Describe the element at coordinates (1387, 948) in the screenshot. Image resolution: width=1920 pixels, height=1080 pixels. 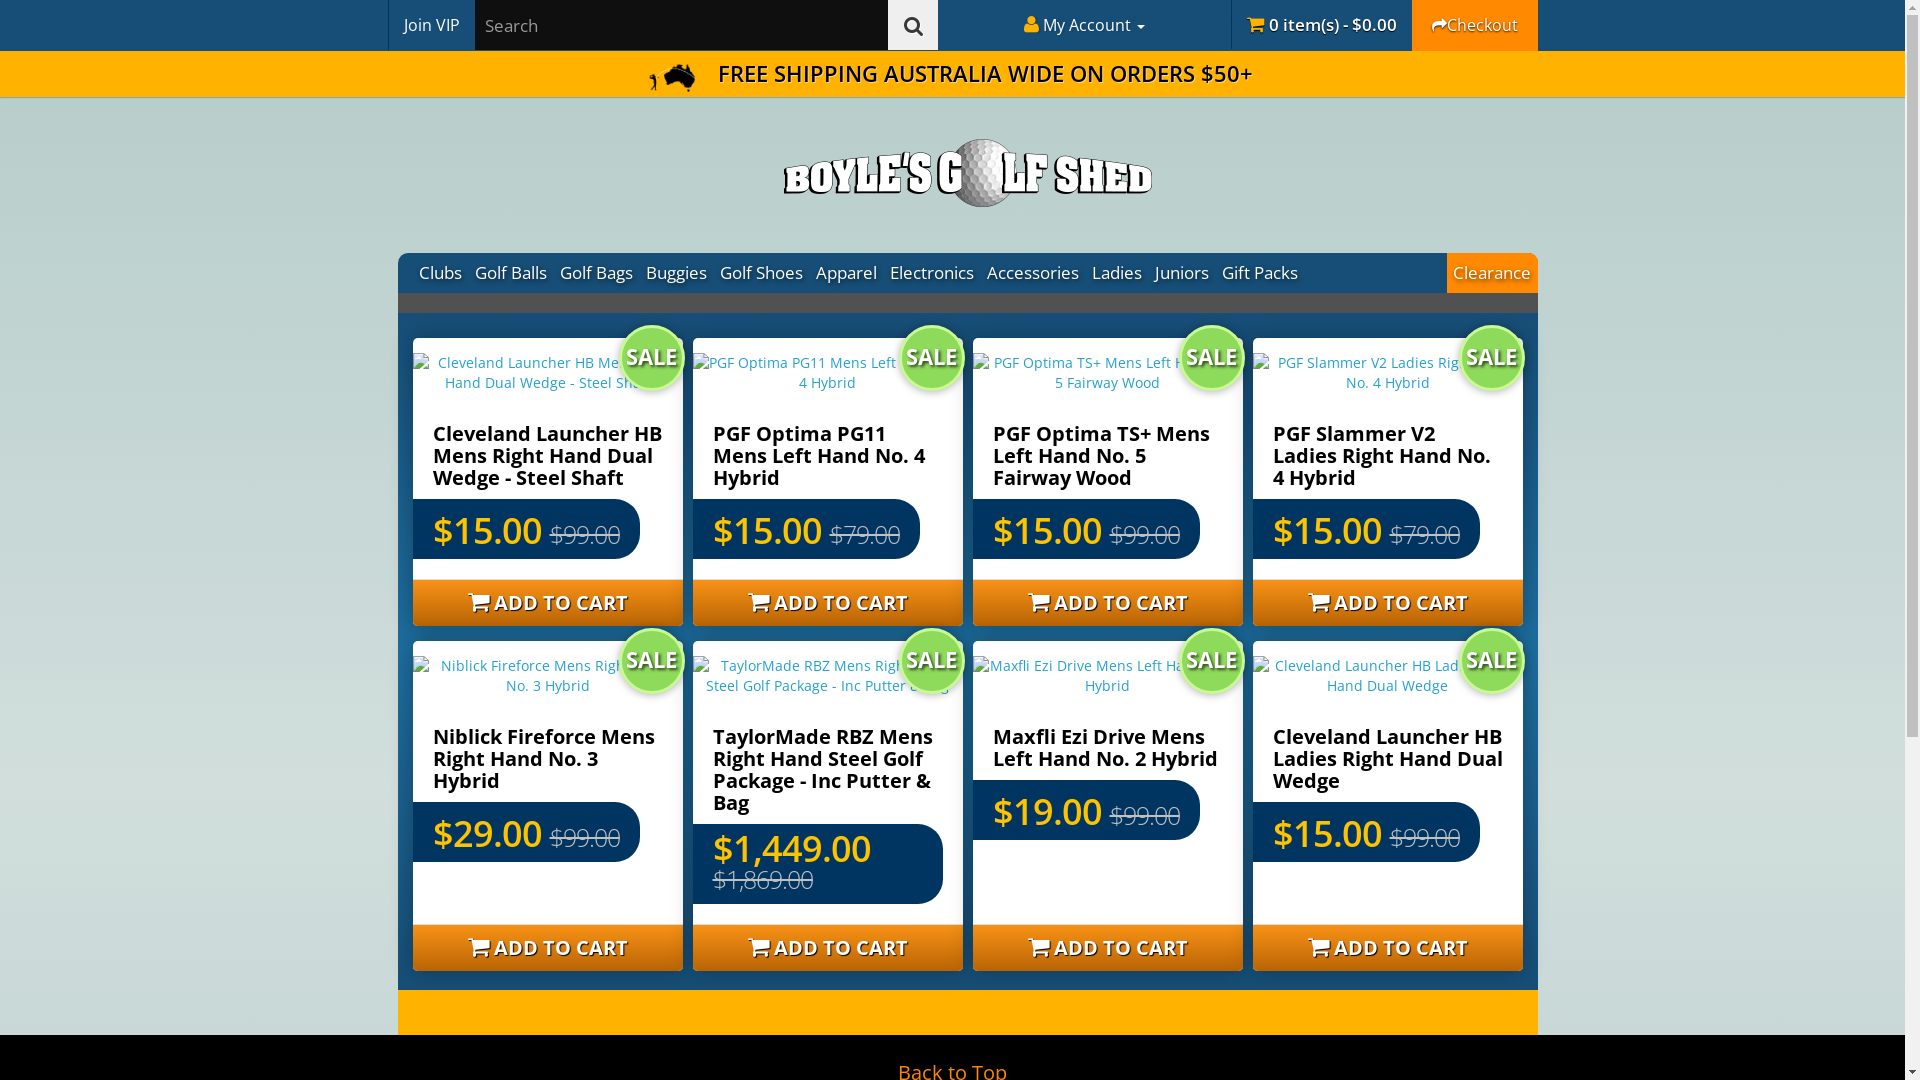
I see `ADD TO CART` at that location.